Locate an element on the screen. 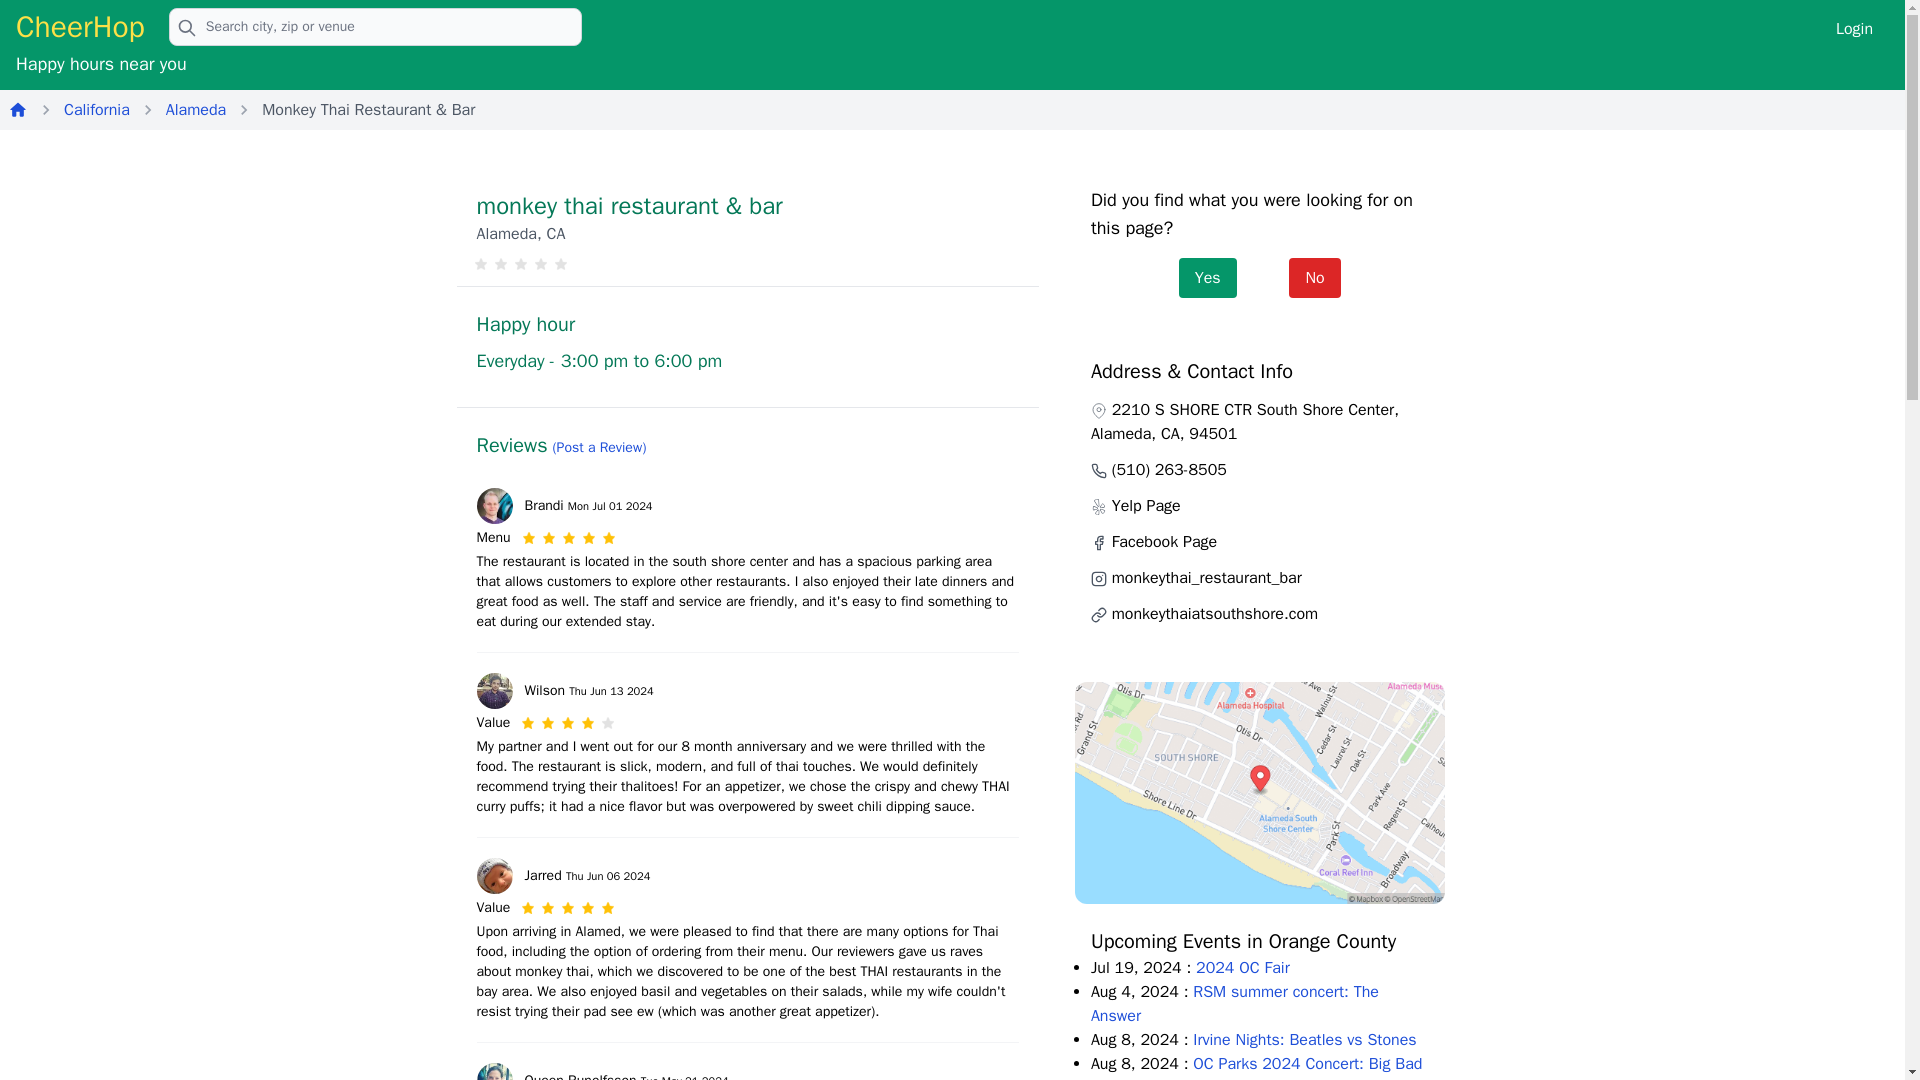 The height and width of the screenshot is (1080, 1920). California is located at coordinates (96, 110).